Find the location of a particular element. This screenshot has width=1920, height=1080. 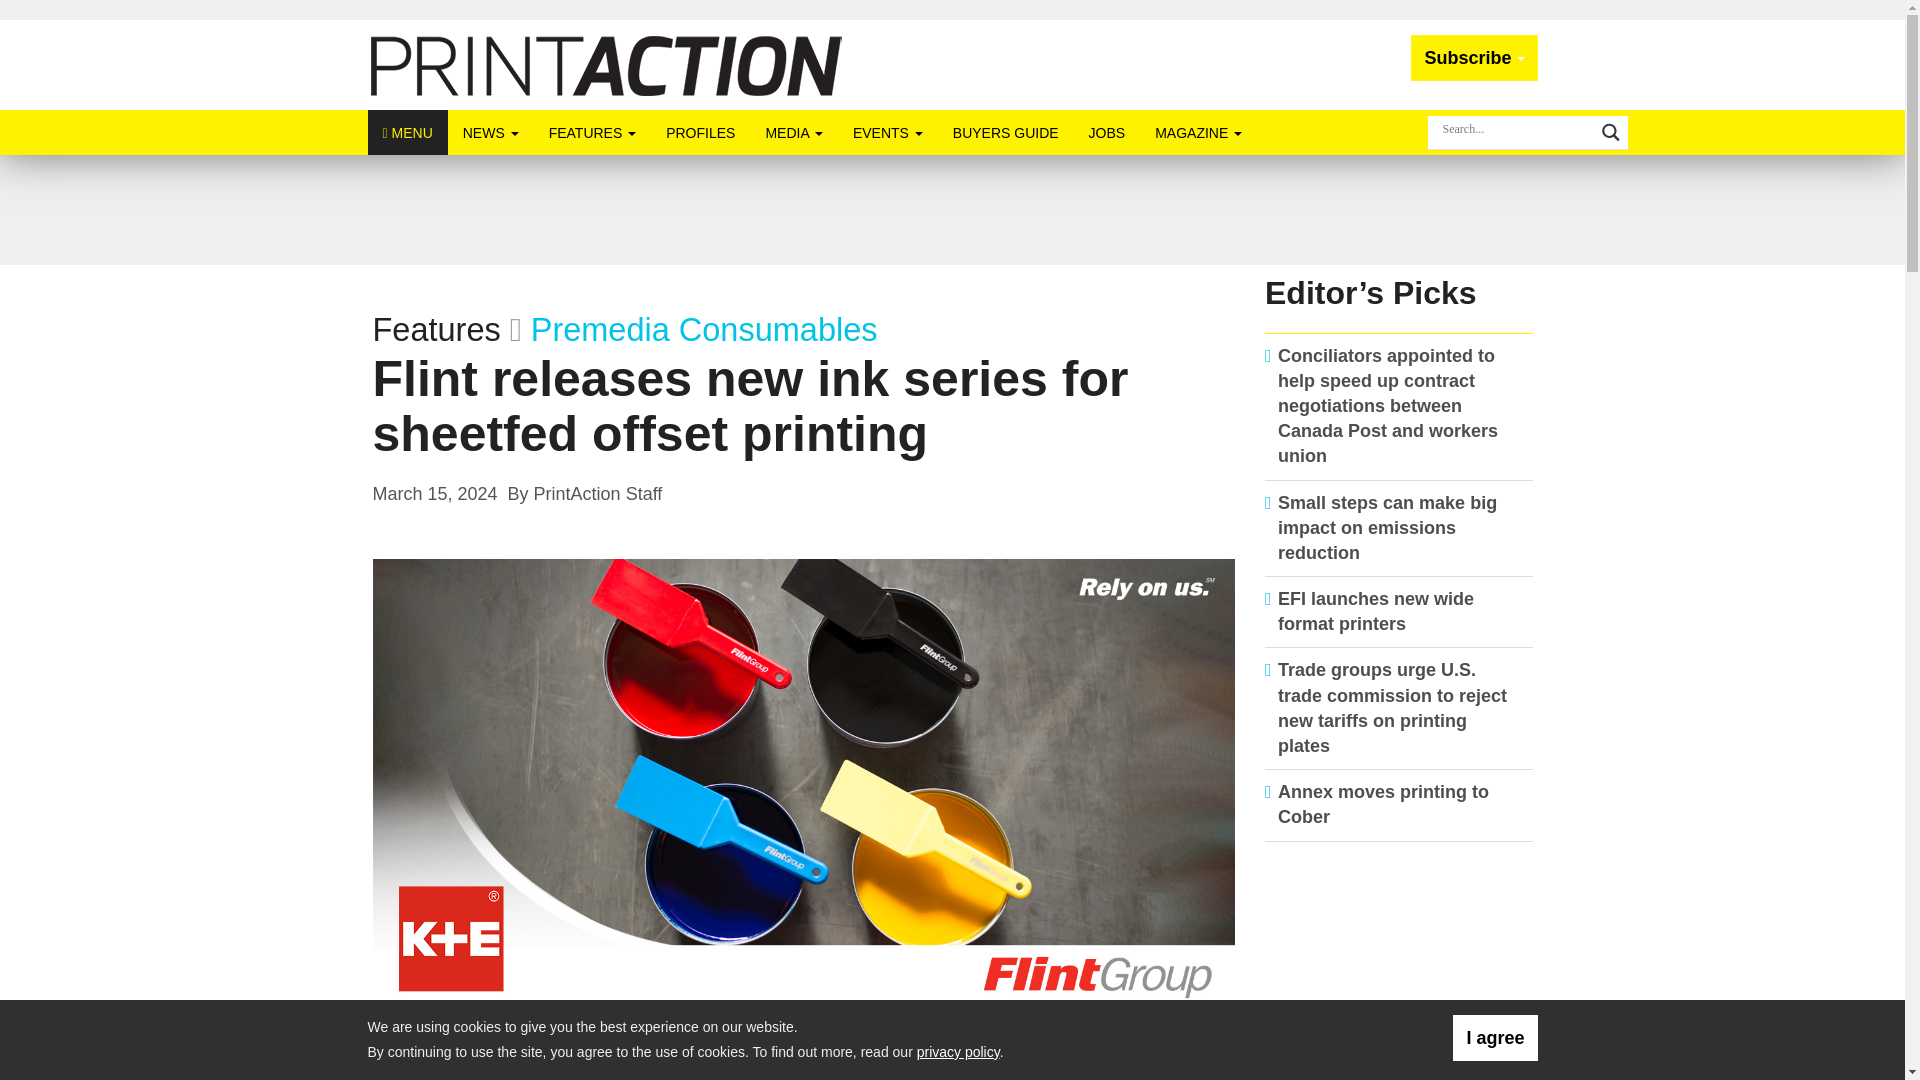

MENU is located at coordinates (408, 132).